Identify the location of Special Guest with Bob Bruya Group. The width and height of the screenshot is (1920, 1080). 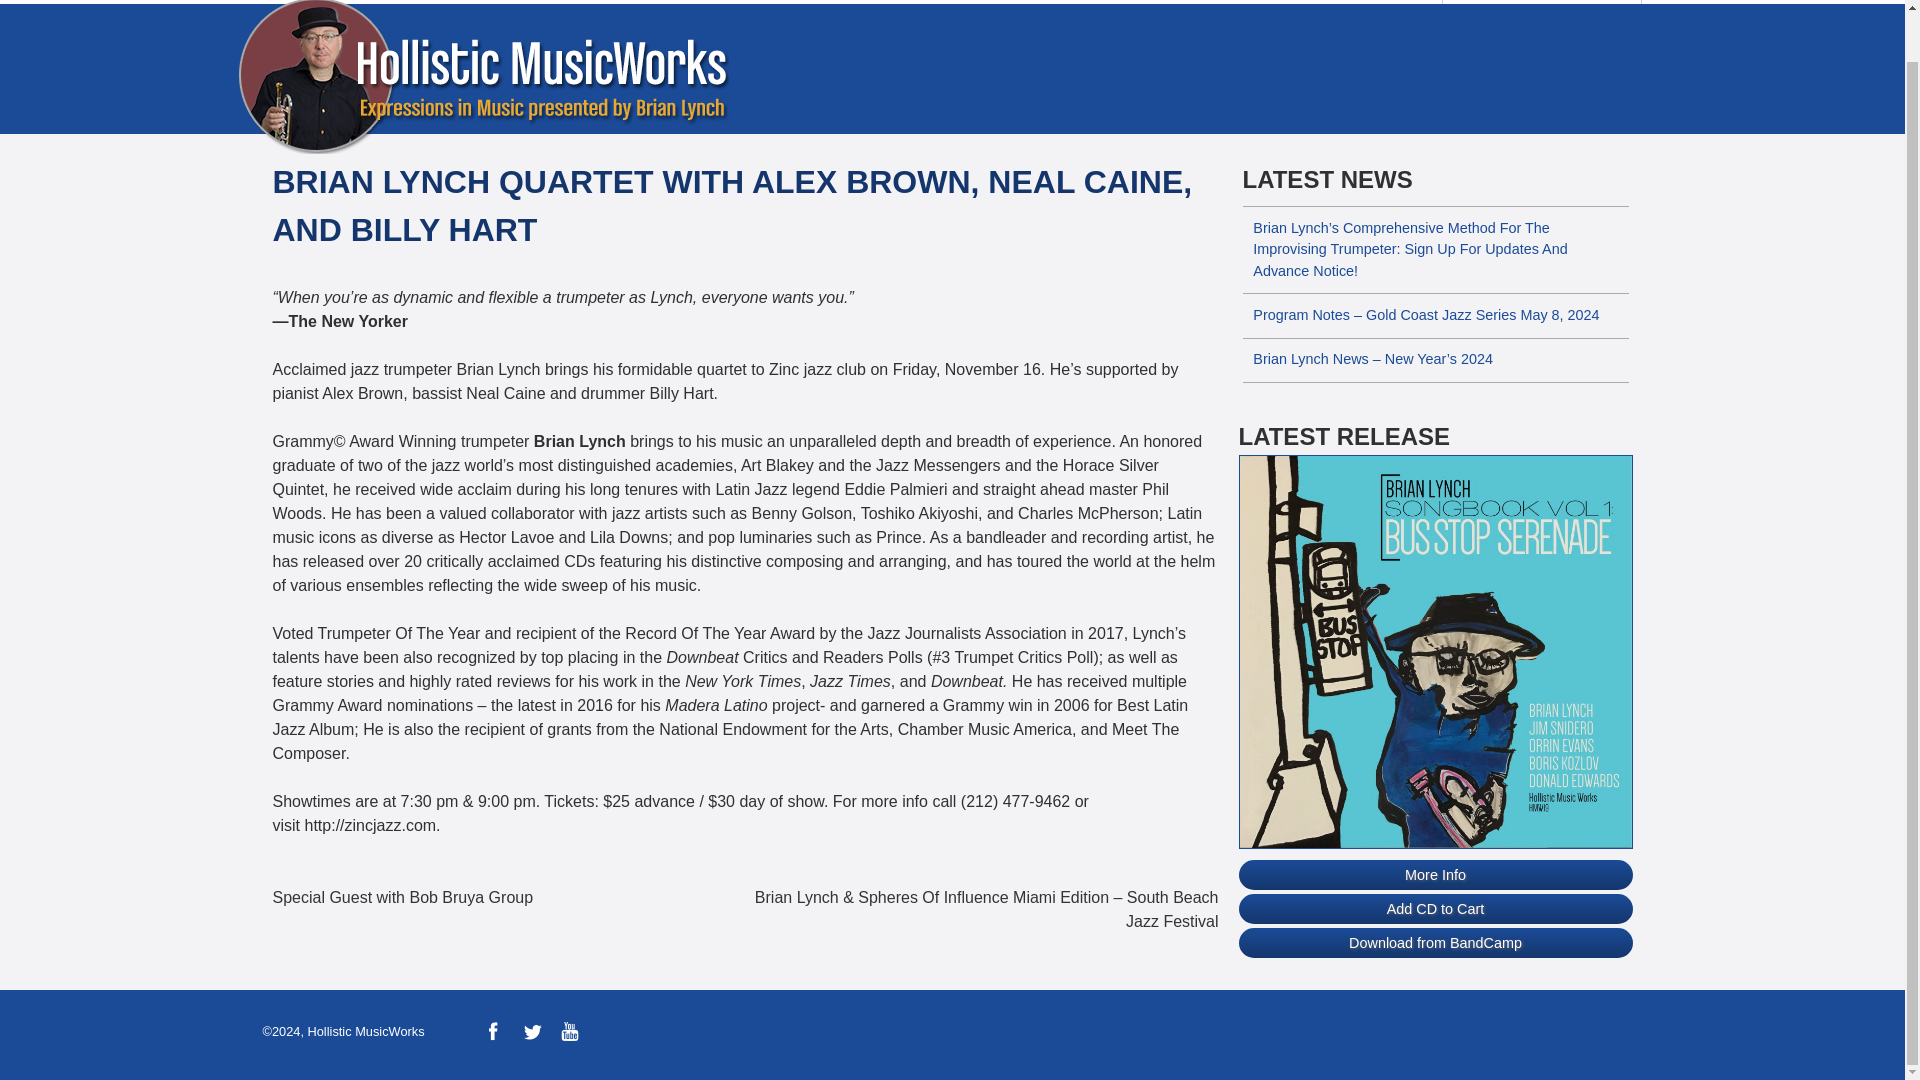
(508, 898).